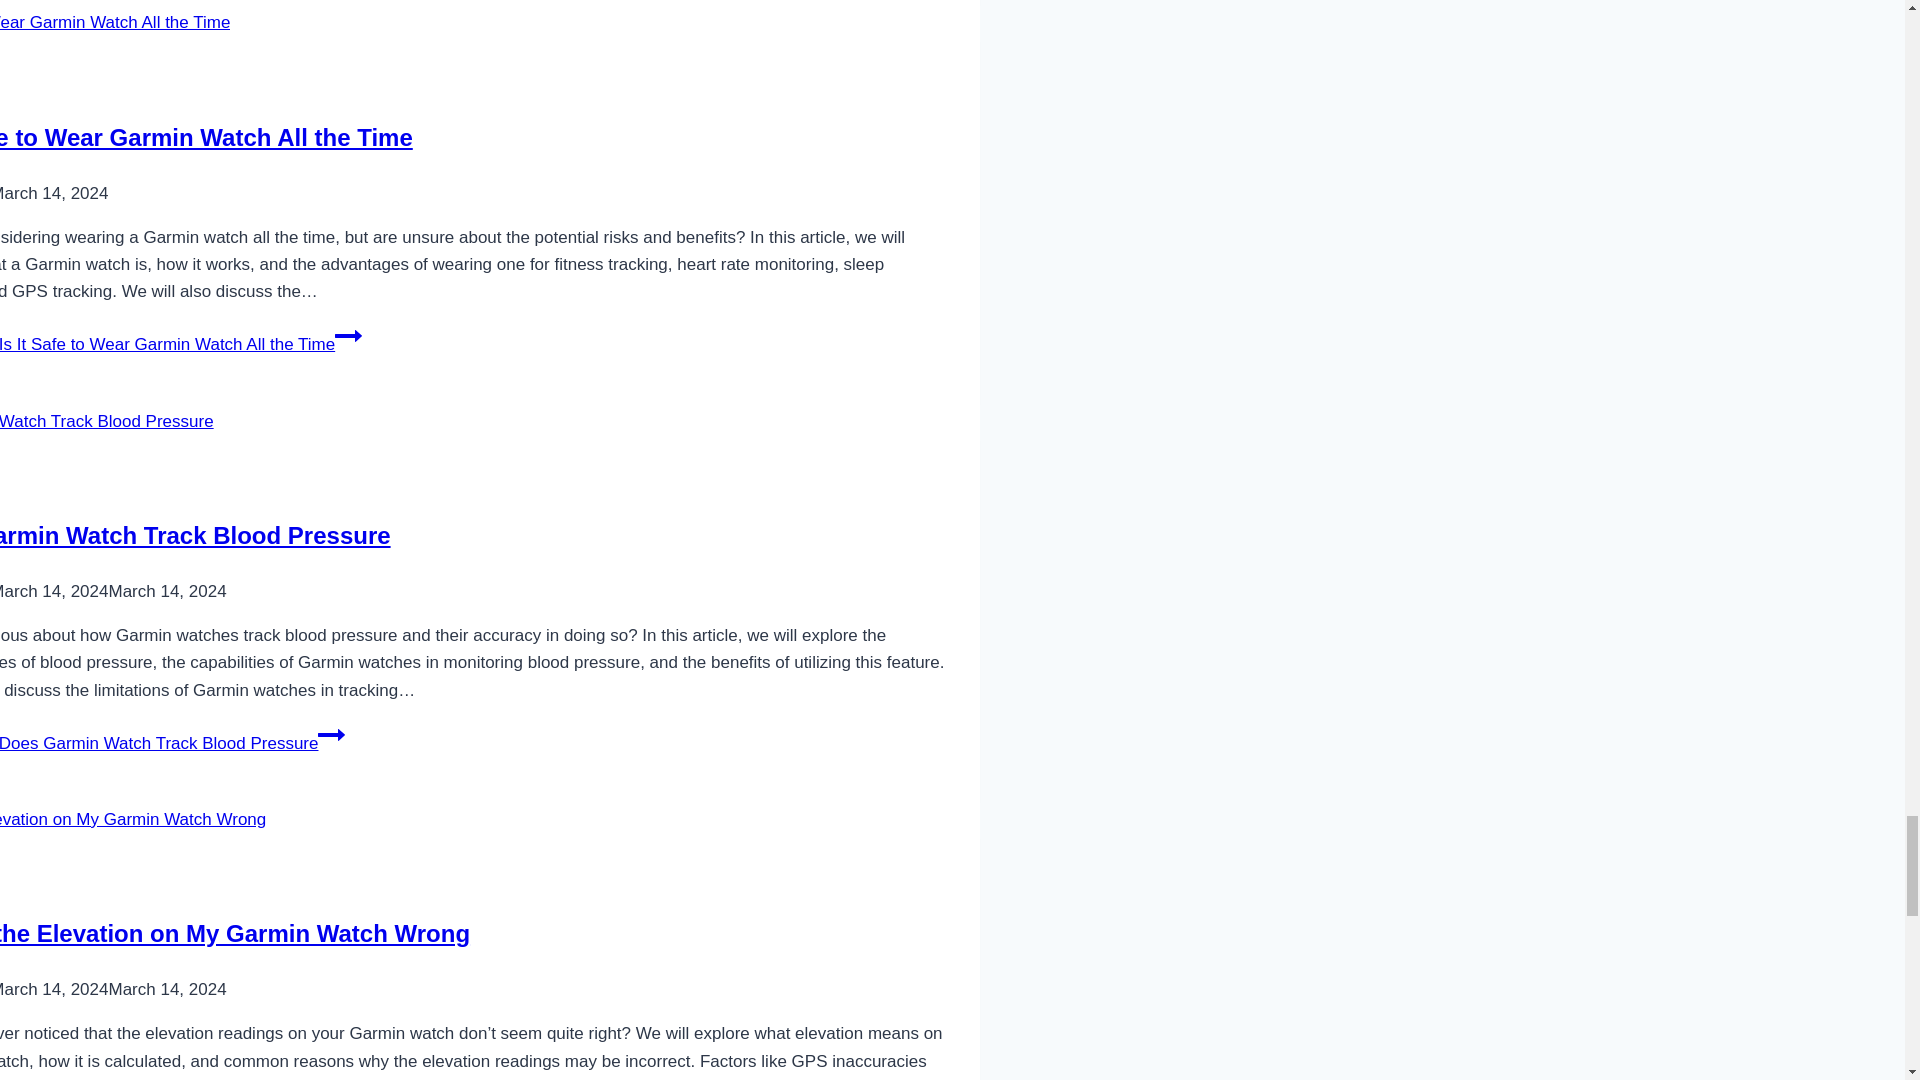 Image resolution: width=1920 pixels, height=1080 pixels. Describe the element at coordinates (196, 534) in the screenshot. I see `Does Garmin Watch Track Blood Pressure` at that location.